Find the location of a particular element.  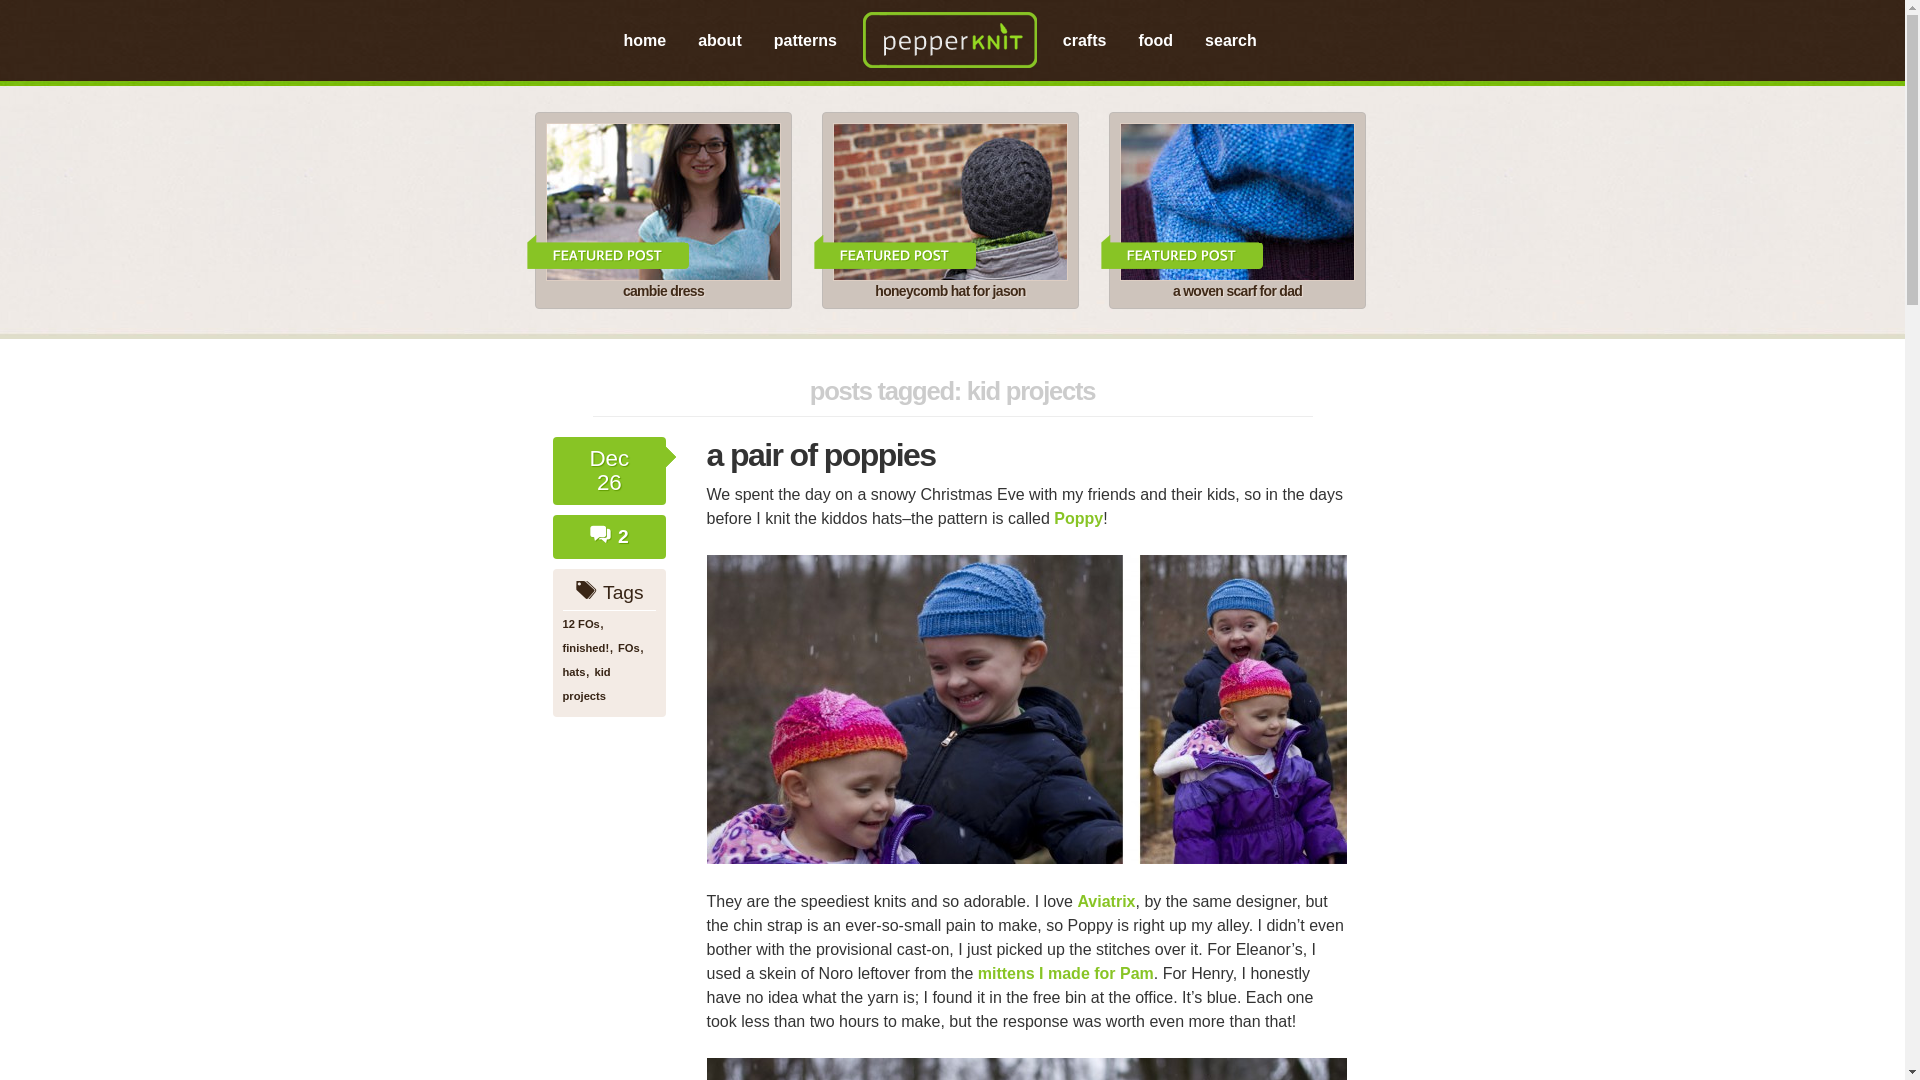

FOs is located at coordinates (628, 648).